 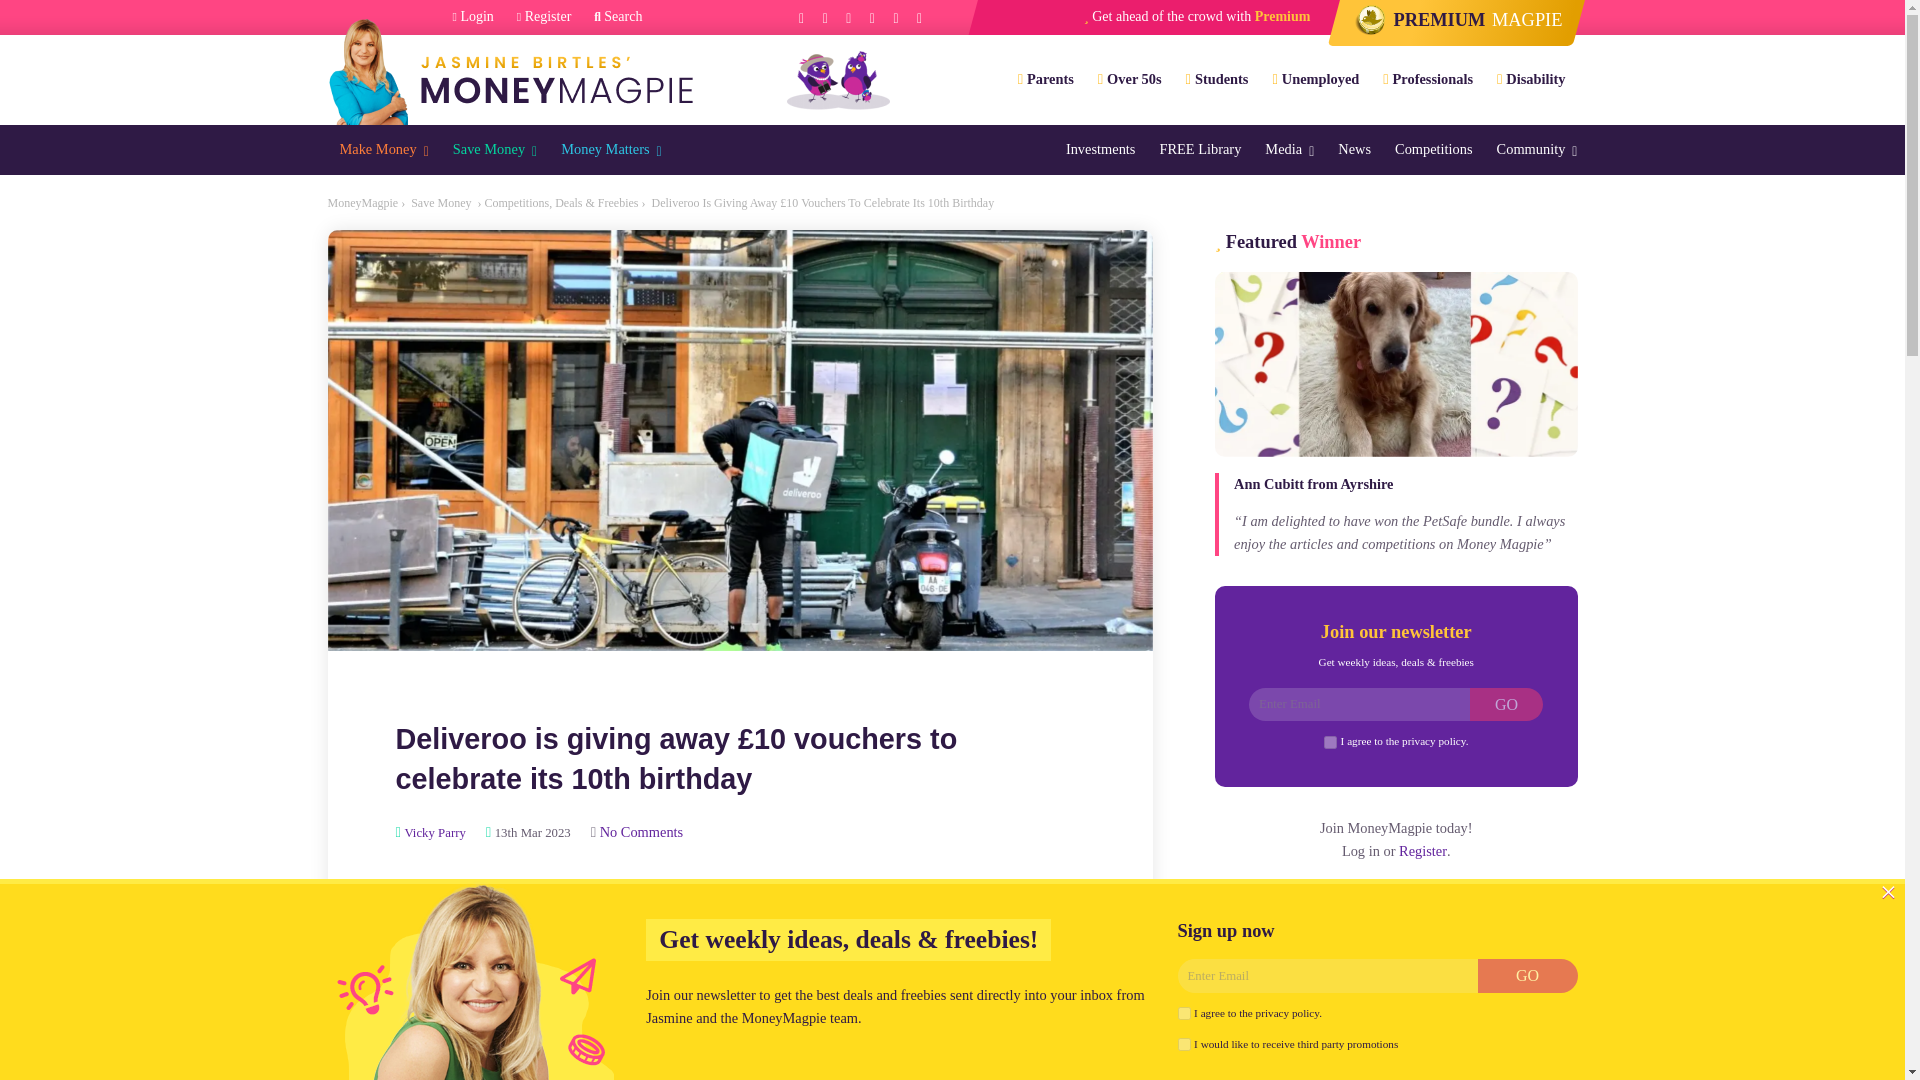 I want to click on Share on Email, so click(x=628, y=895).